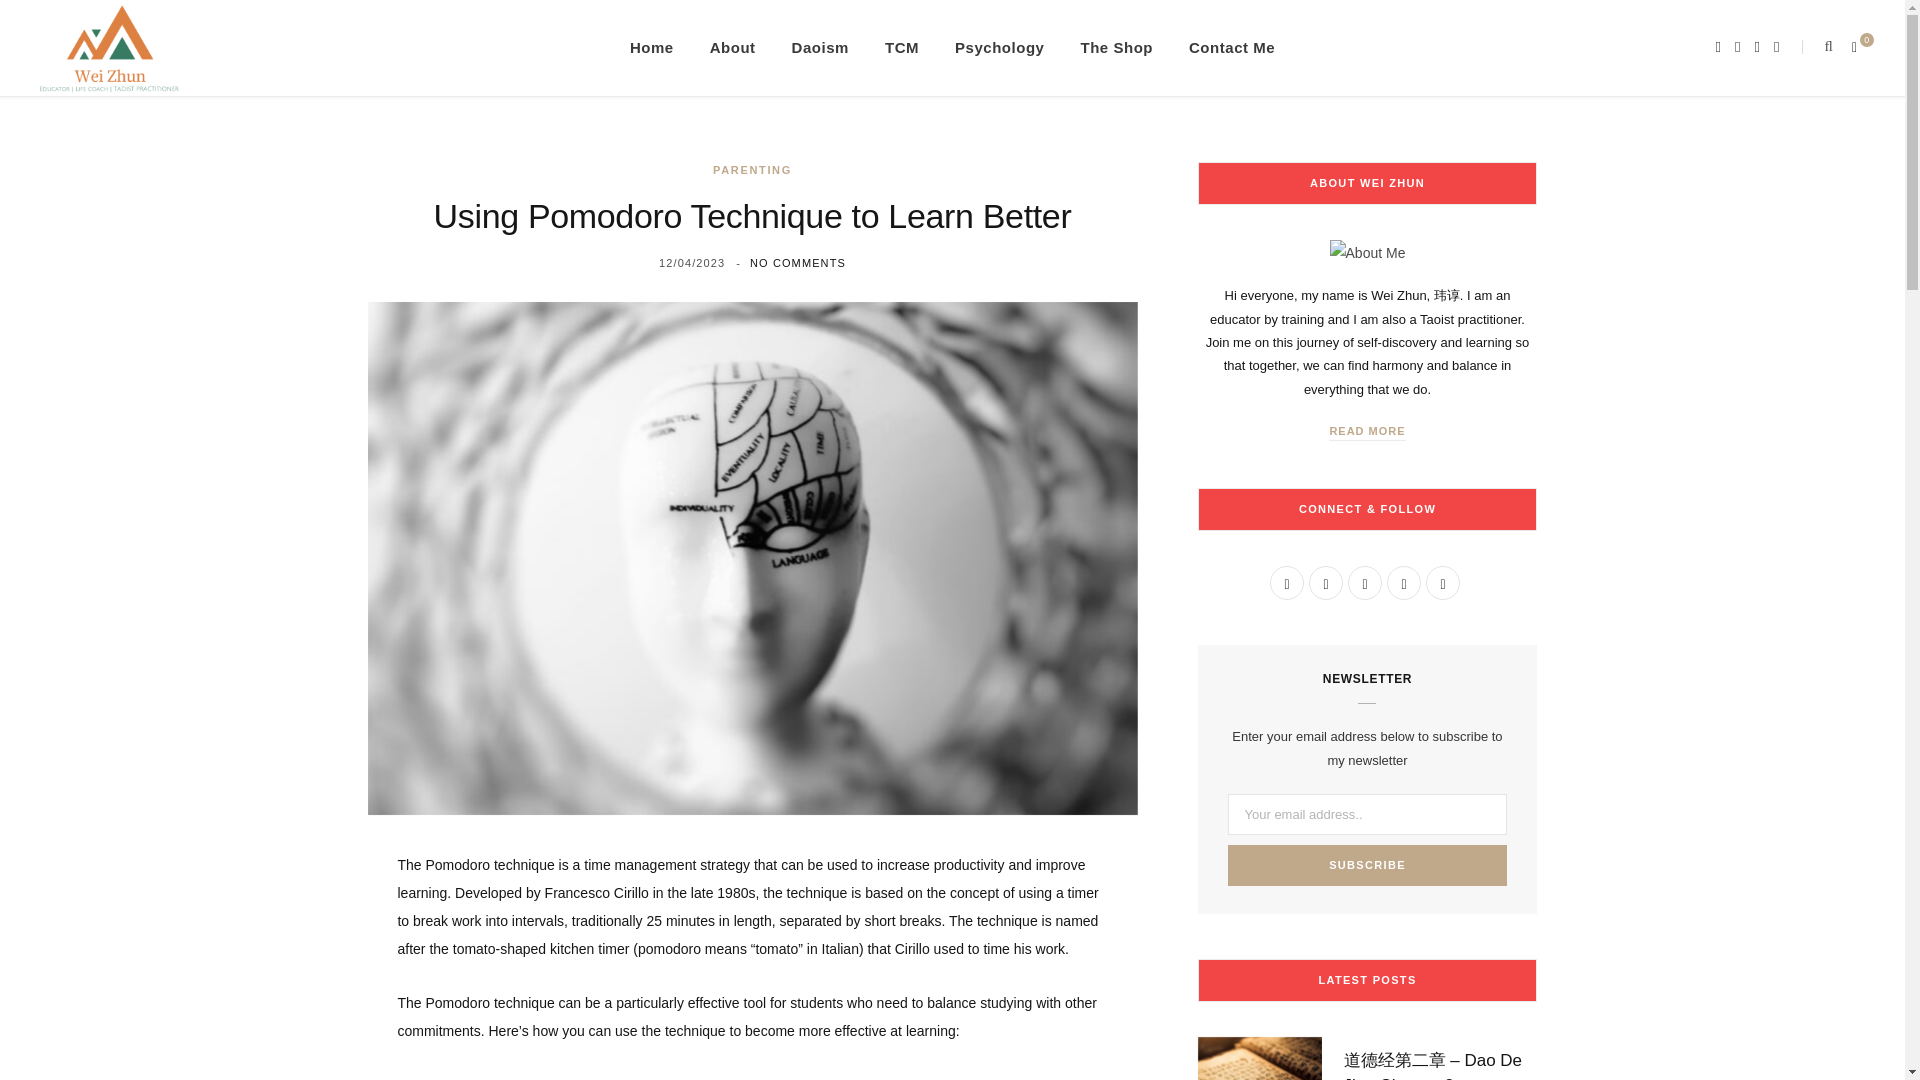  What do you see at coordinates (798, 262) in the screenshot?
I see `NO COMMENTS` at bounding box center [798, 262].